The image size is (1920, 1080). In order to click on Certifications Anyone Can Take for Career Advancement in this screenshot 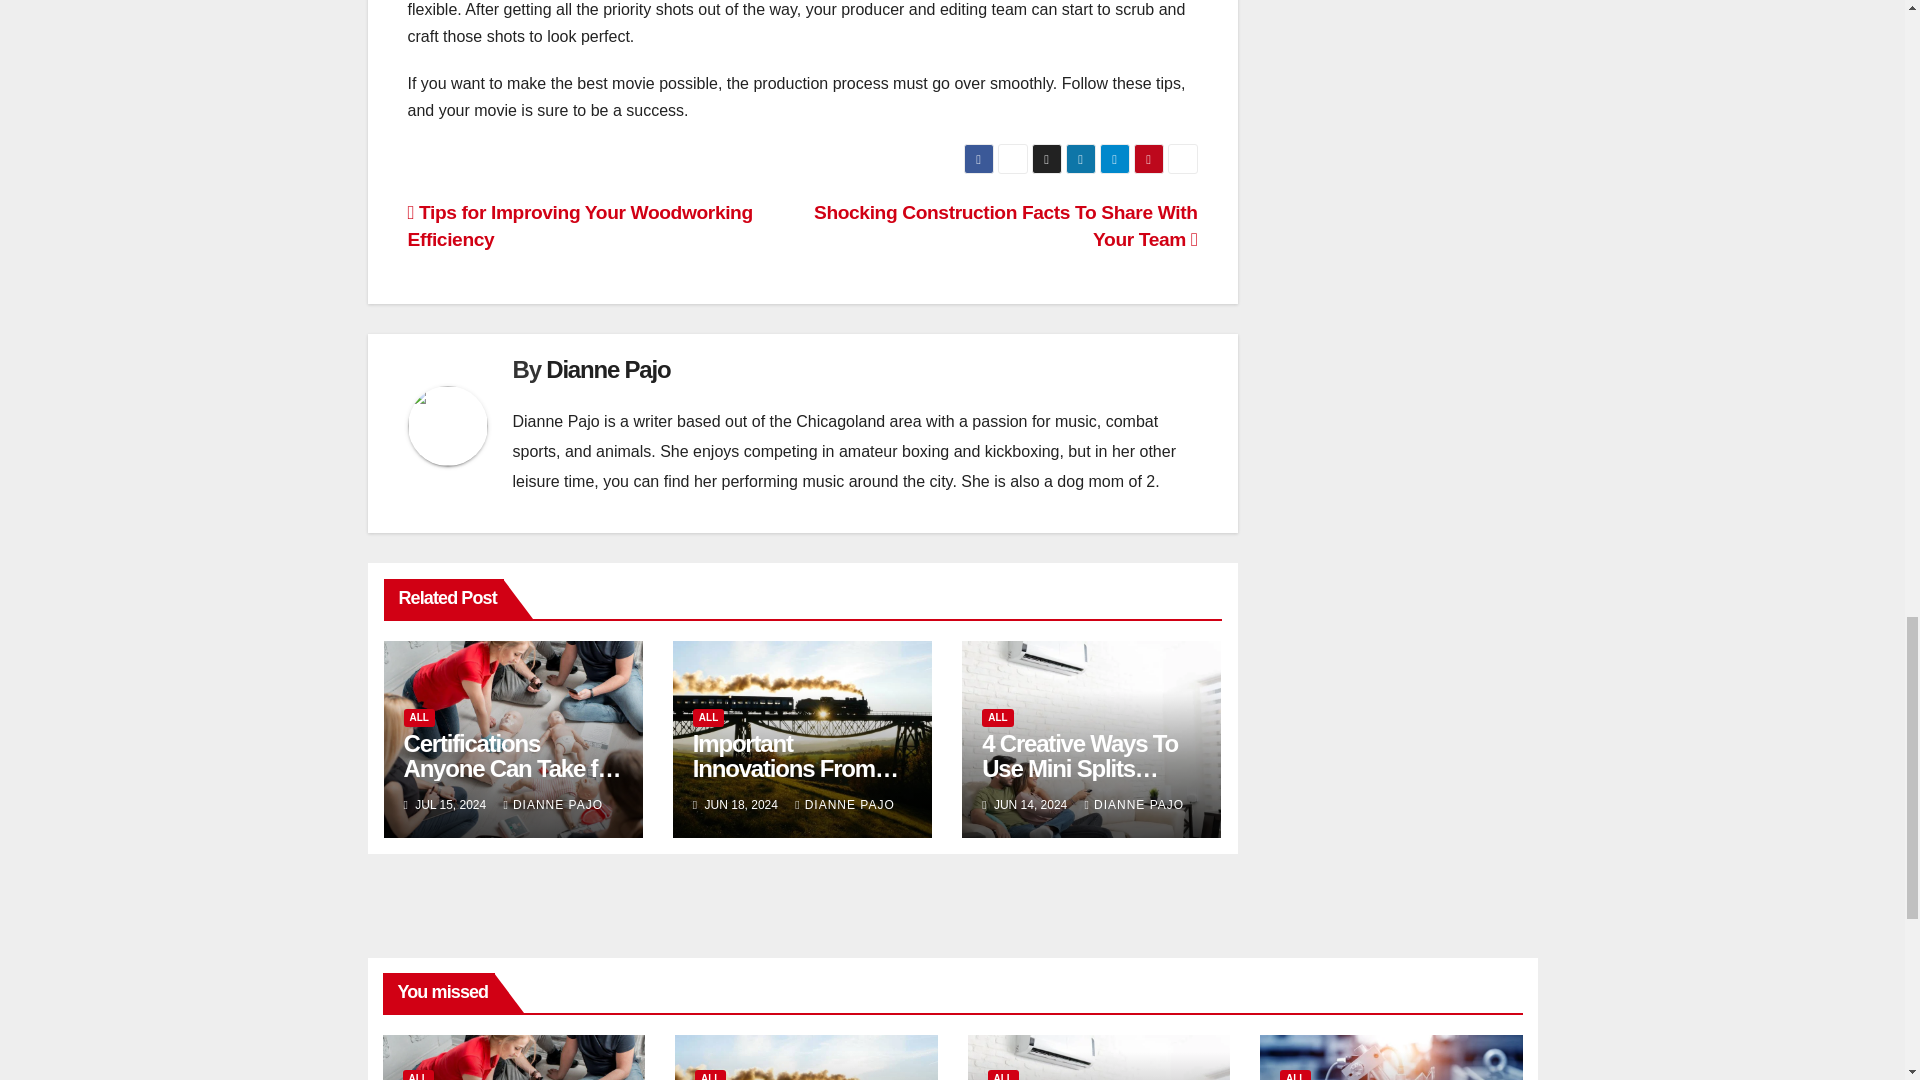, I will do `click(512, 768)`.